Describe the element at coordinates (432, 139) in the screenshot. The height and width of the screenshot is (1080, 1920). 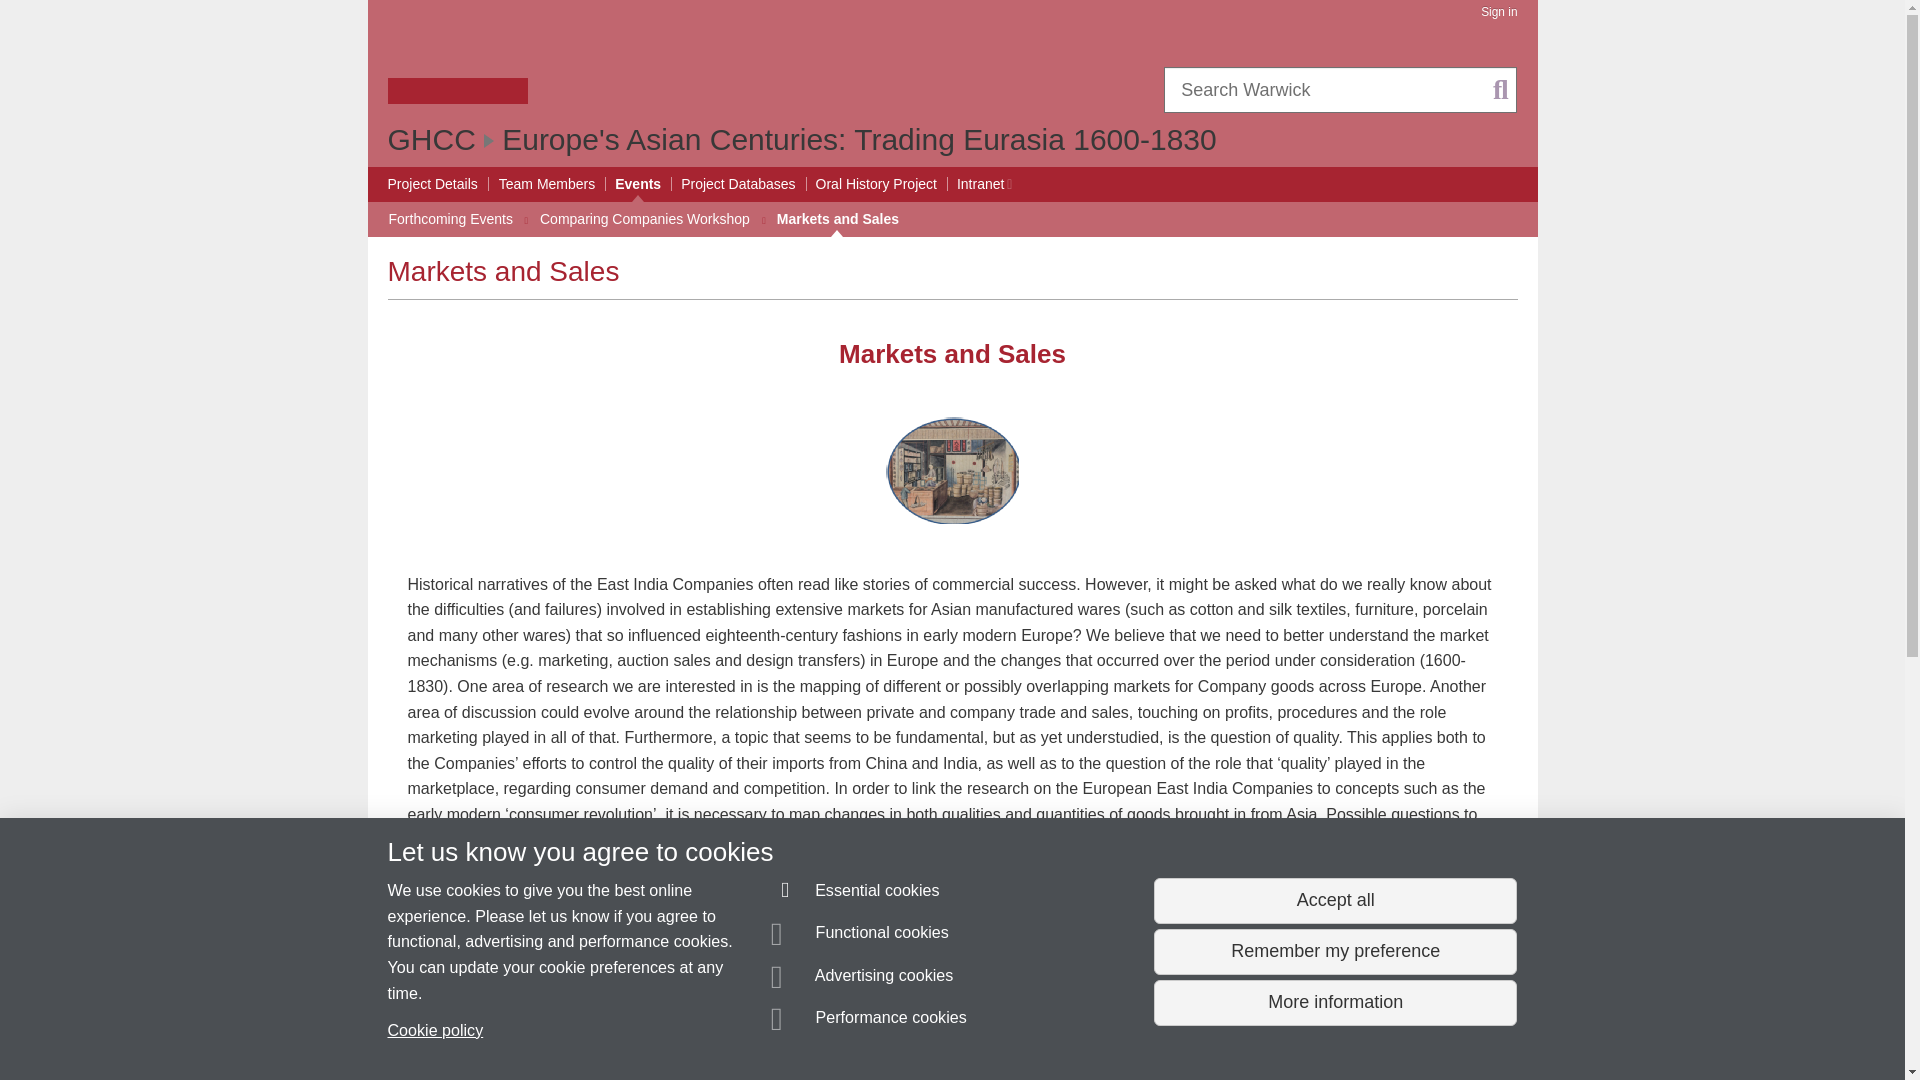
I see `GHCC` at that location.